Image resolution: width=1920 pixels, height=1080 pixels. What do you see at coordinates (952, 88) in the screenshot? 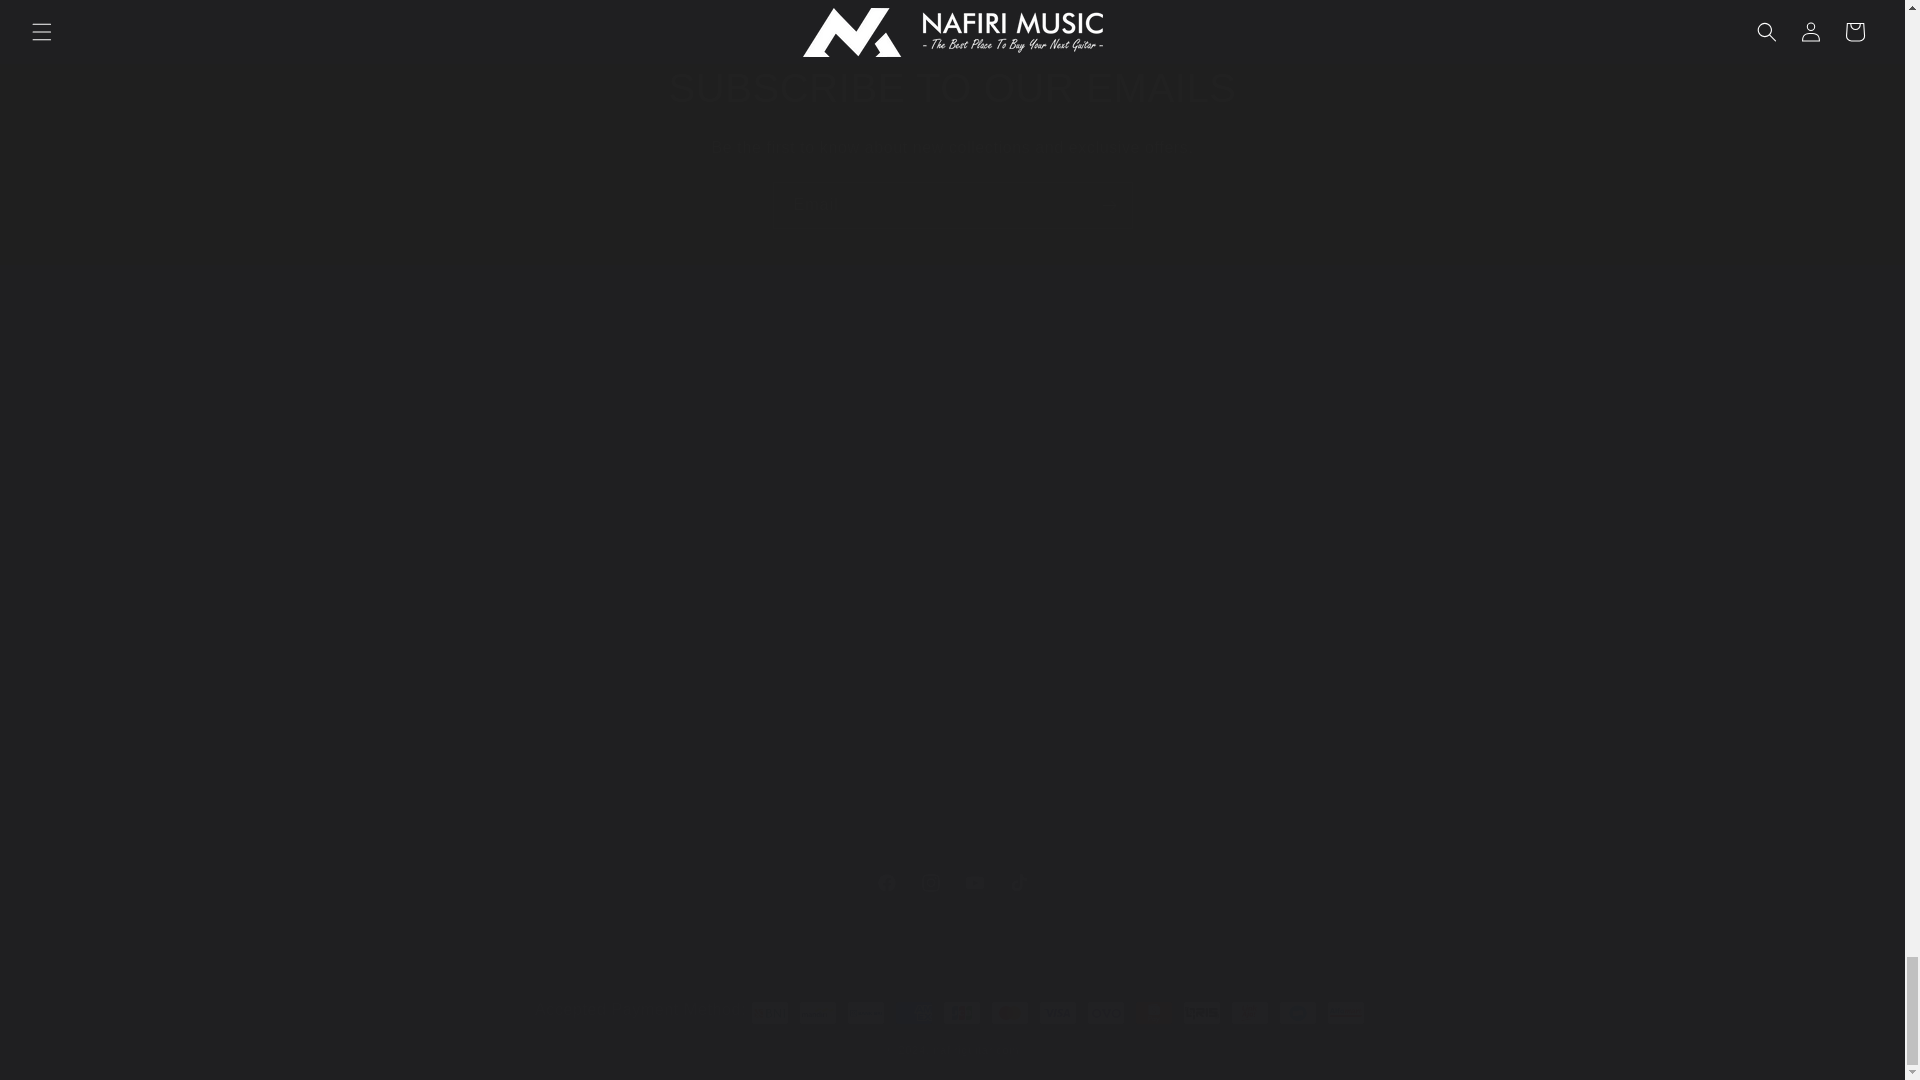
I see `Select Language :` at bounding box center [952, 88].